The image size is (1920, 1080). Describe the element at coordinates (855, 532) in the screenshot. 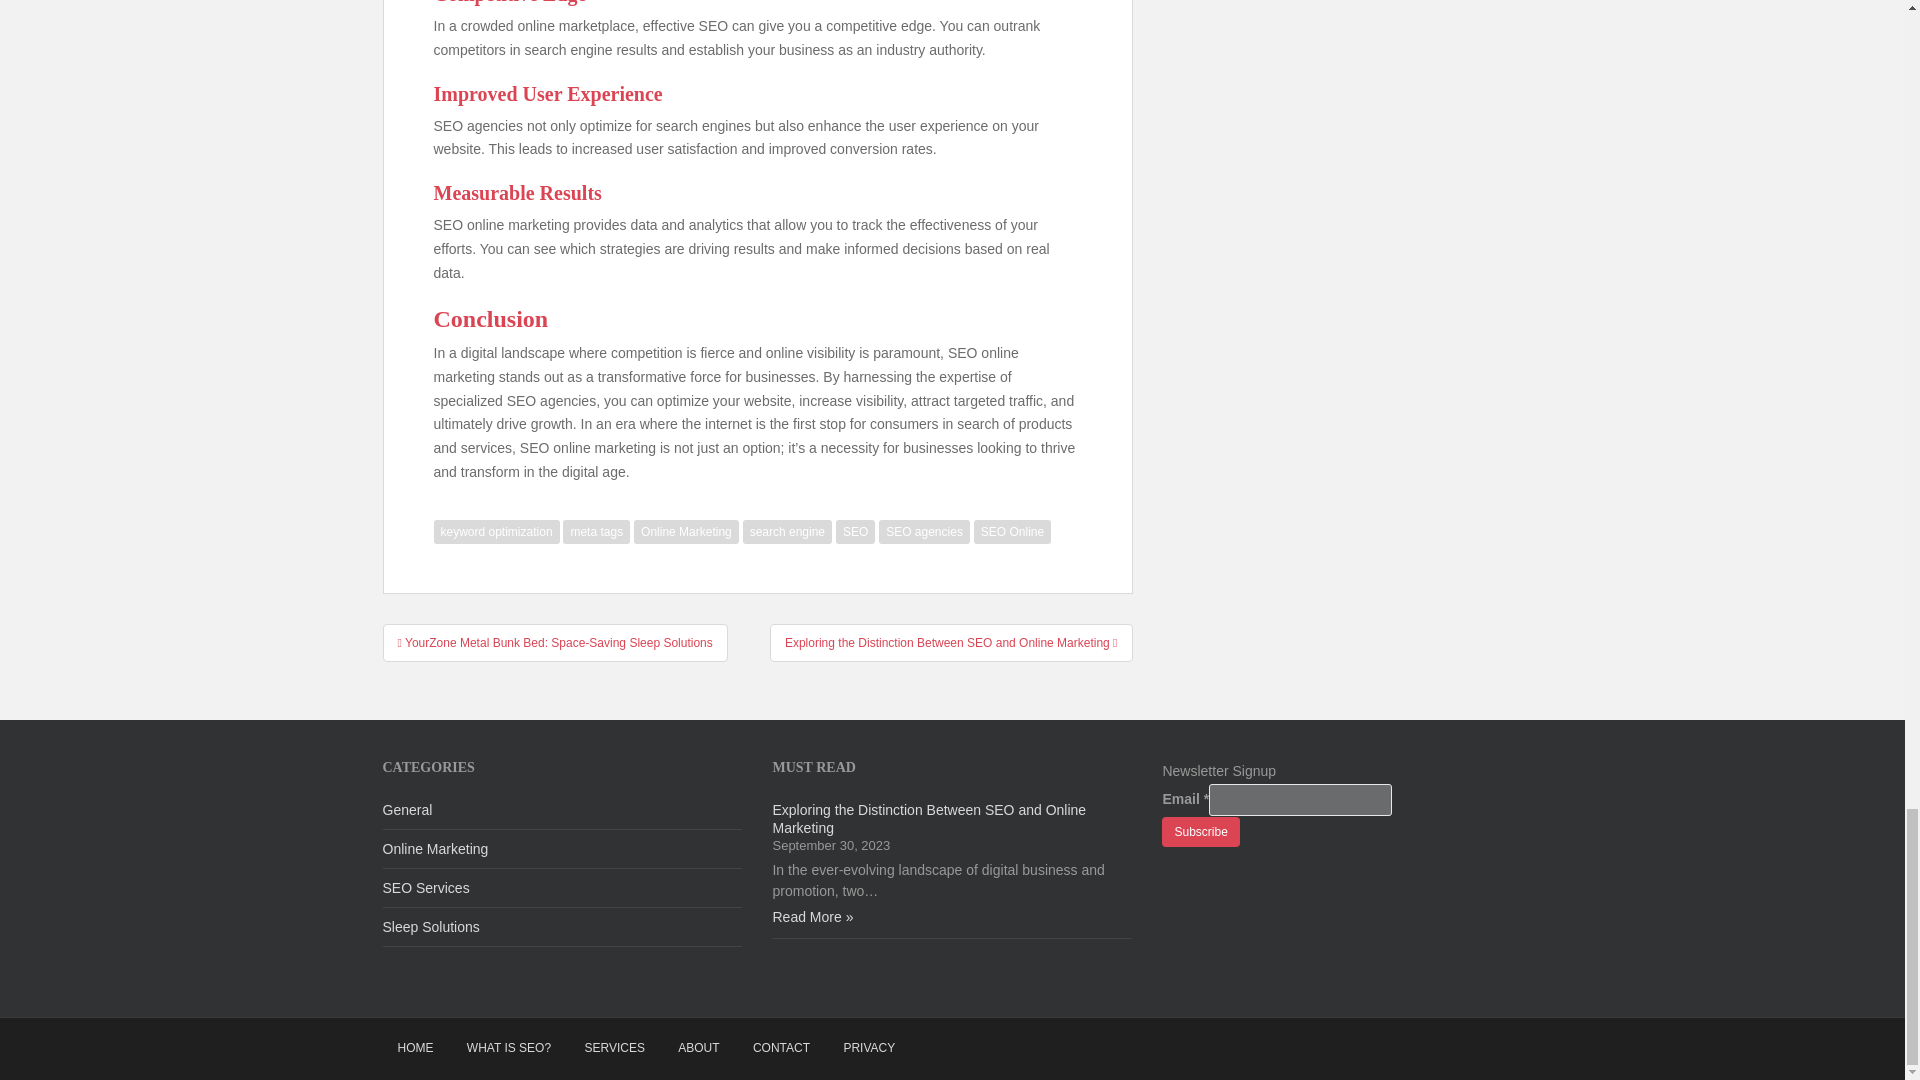

I see `SEO` at that location.